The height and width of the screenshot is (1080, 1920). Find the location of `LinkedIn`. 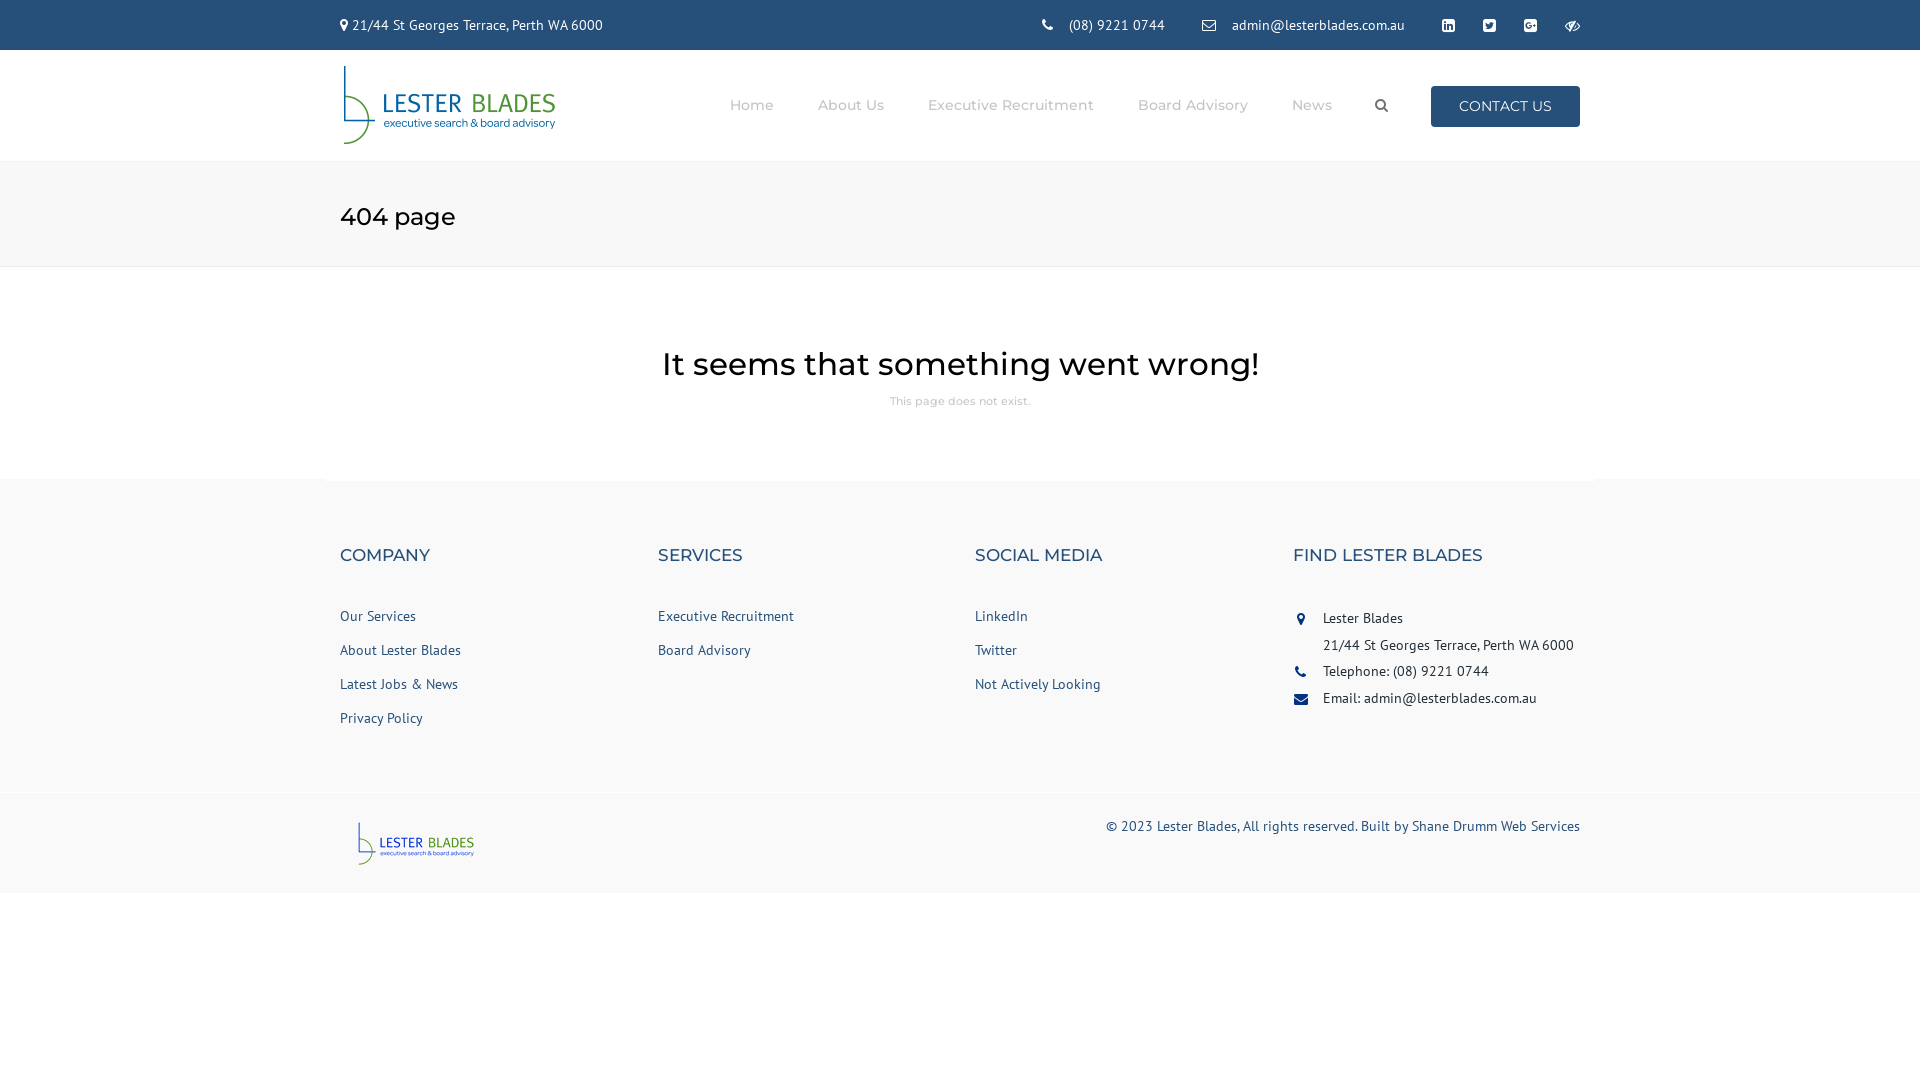

LinkedIn is located at coordinates (1002, 616).